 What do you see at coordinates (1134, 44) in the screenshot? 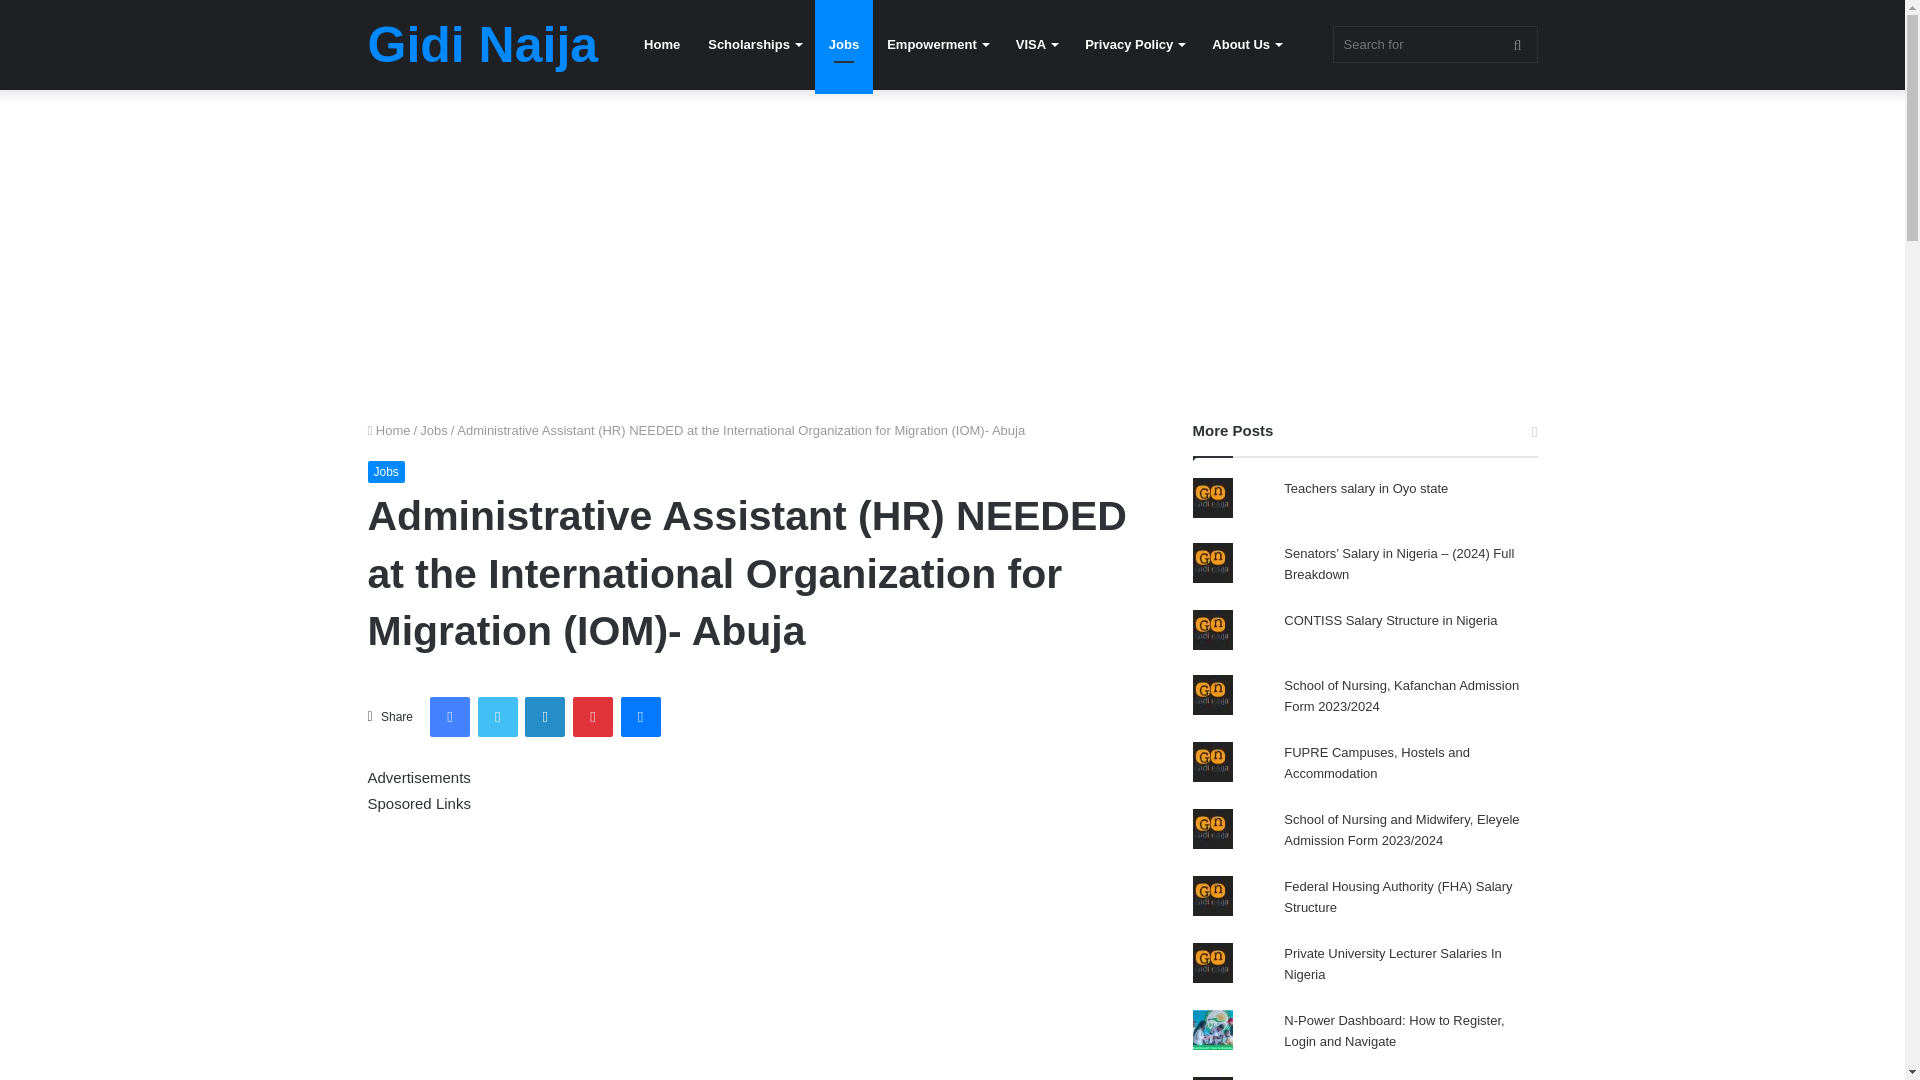
I see `Privacy Policy` at bounding box center [1134, 44].